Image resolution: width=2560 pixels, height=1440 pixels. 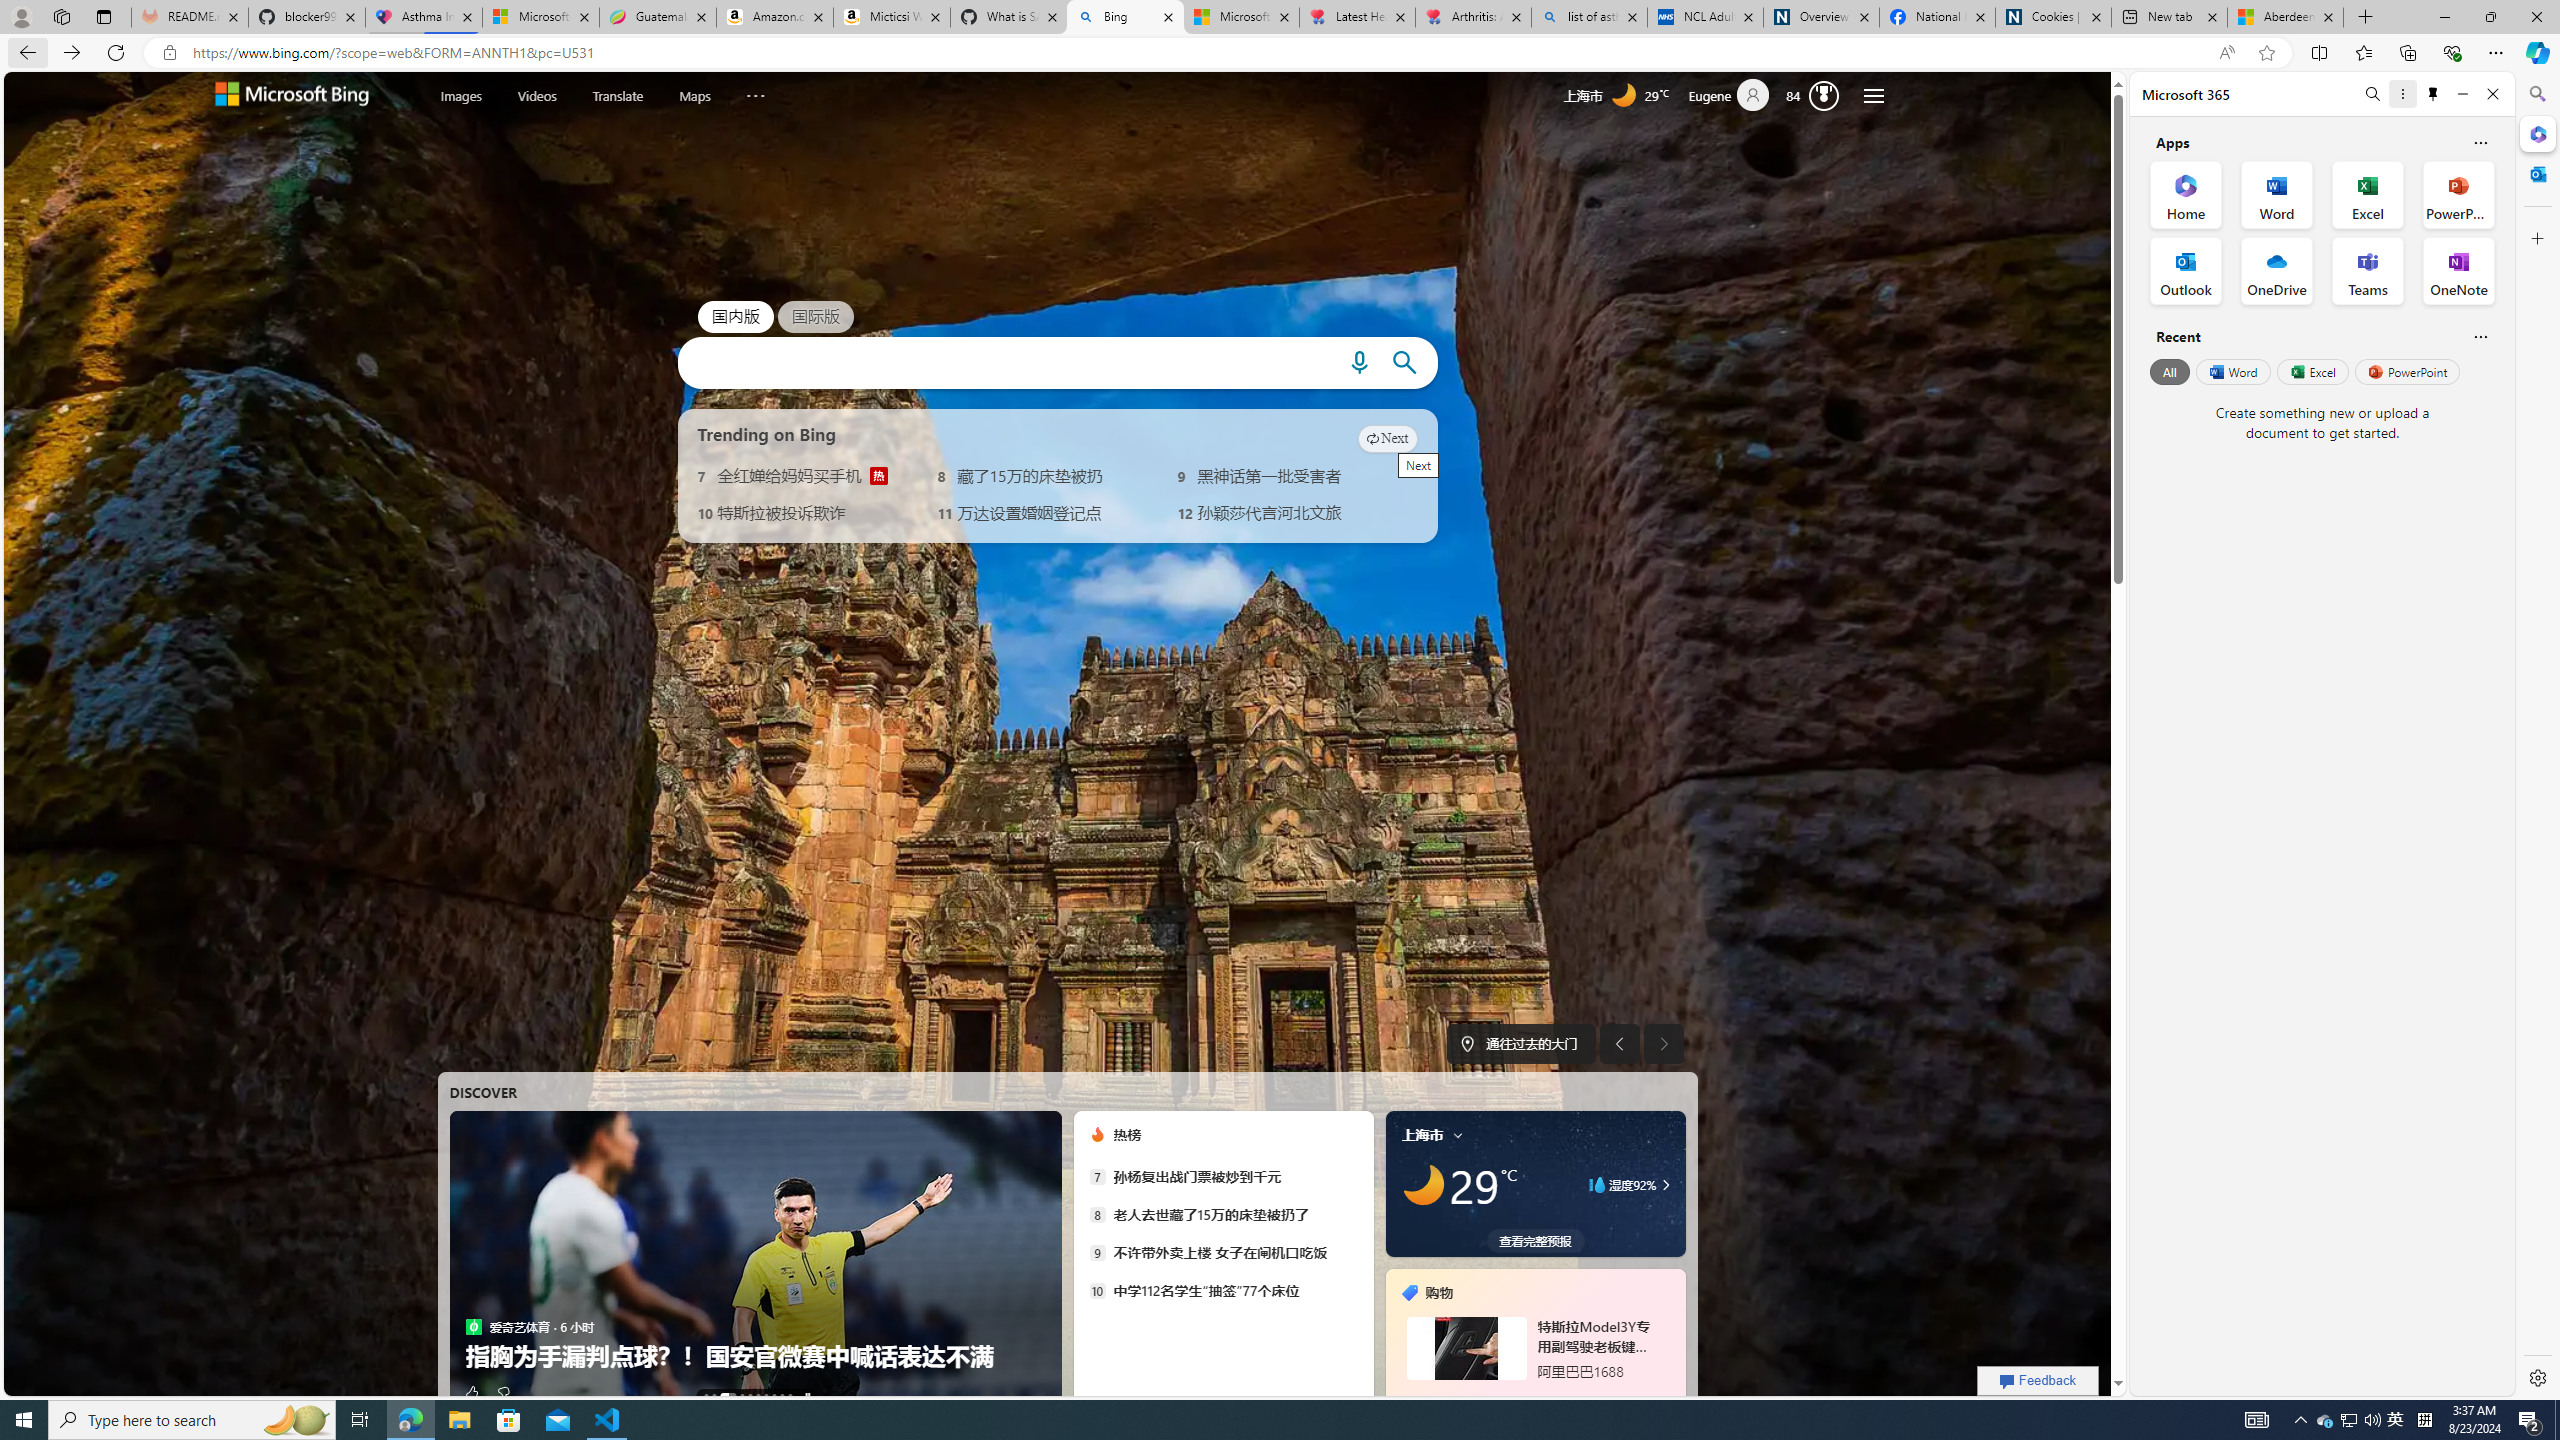 I want to click on tab-7, so click(x=1512, y=1398).